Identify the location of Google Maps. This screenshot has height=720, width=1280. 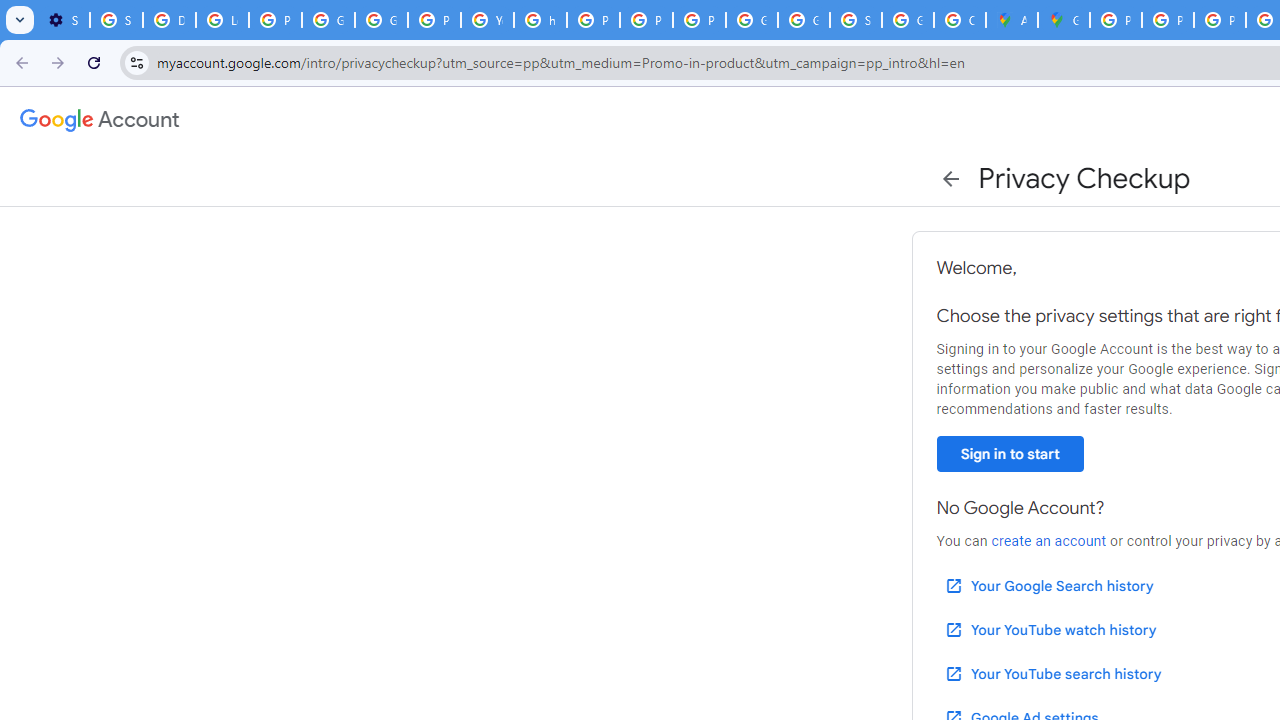
(1064, 20).